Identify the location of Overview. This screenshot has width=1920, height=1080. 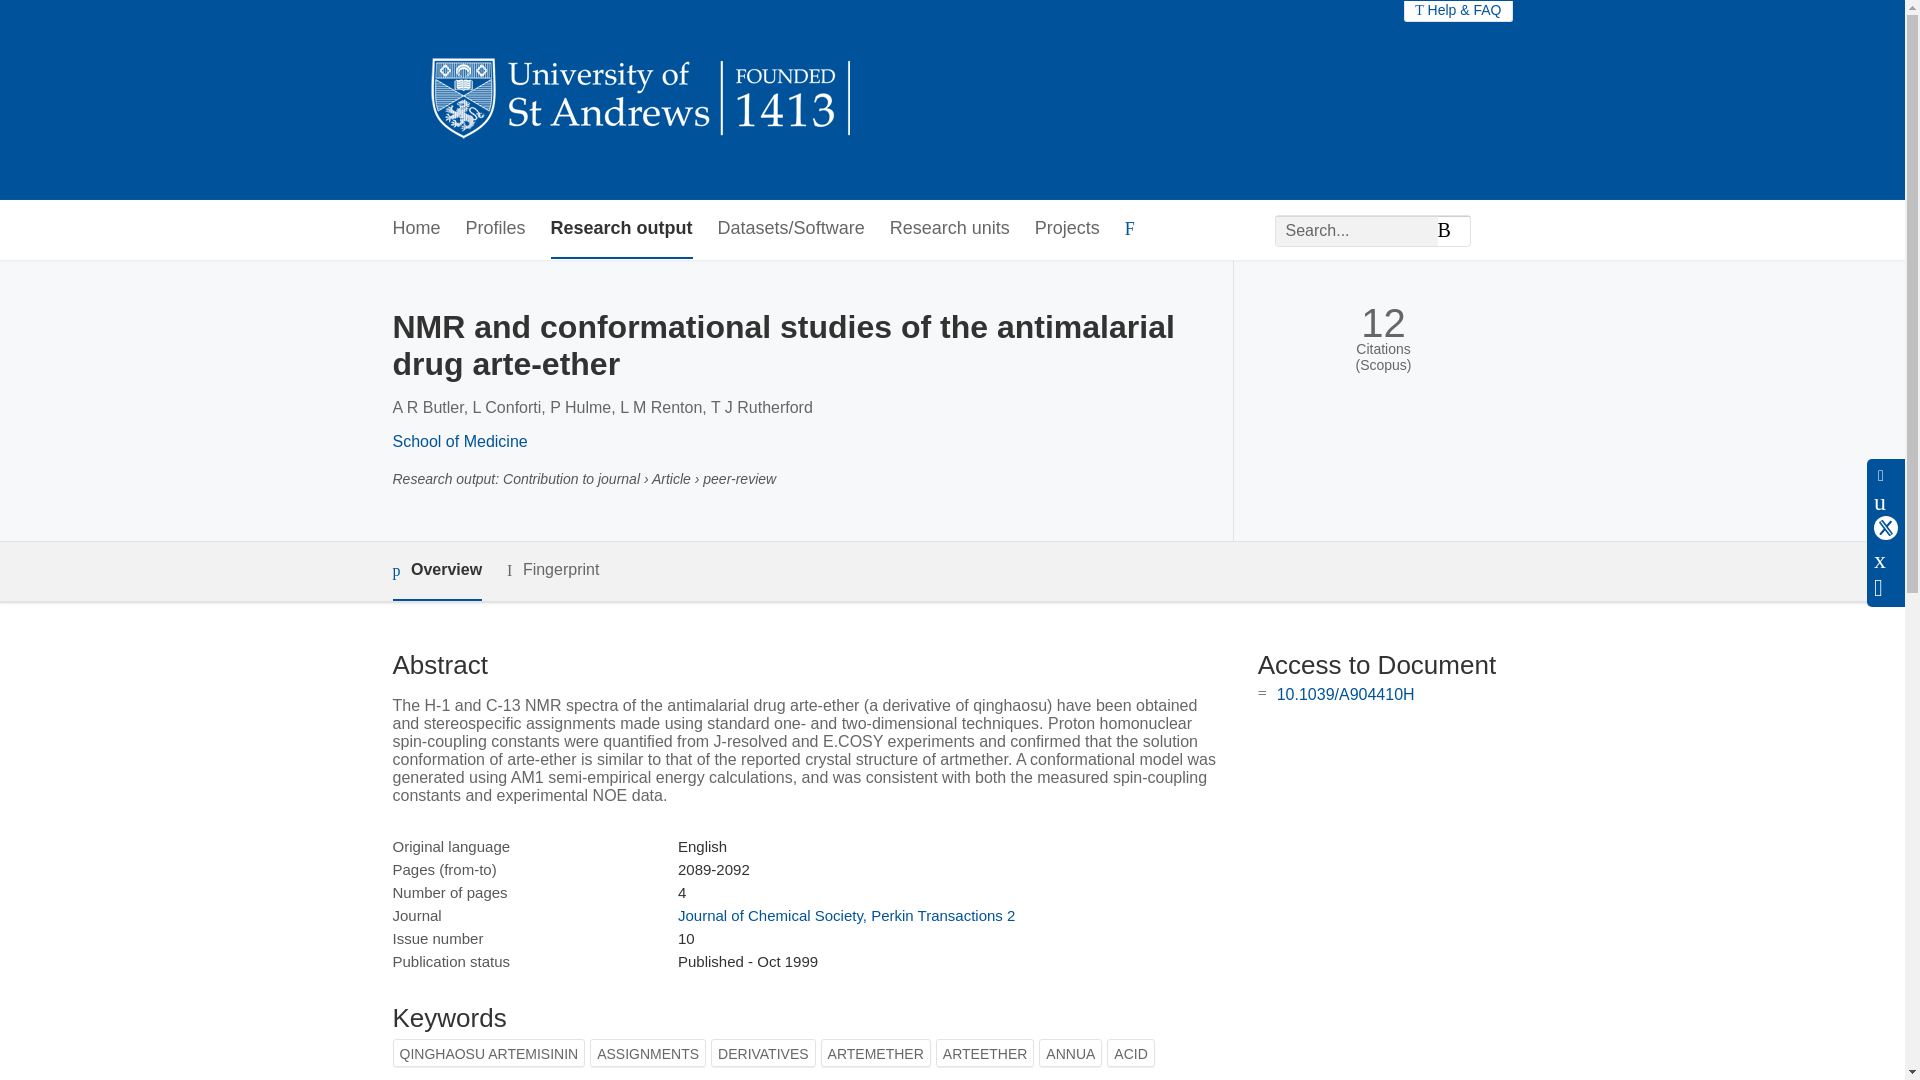
(436, 571).